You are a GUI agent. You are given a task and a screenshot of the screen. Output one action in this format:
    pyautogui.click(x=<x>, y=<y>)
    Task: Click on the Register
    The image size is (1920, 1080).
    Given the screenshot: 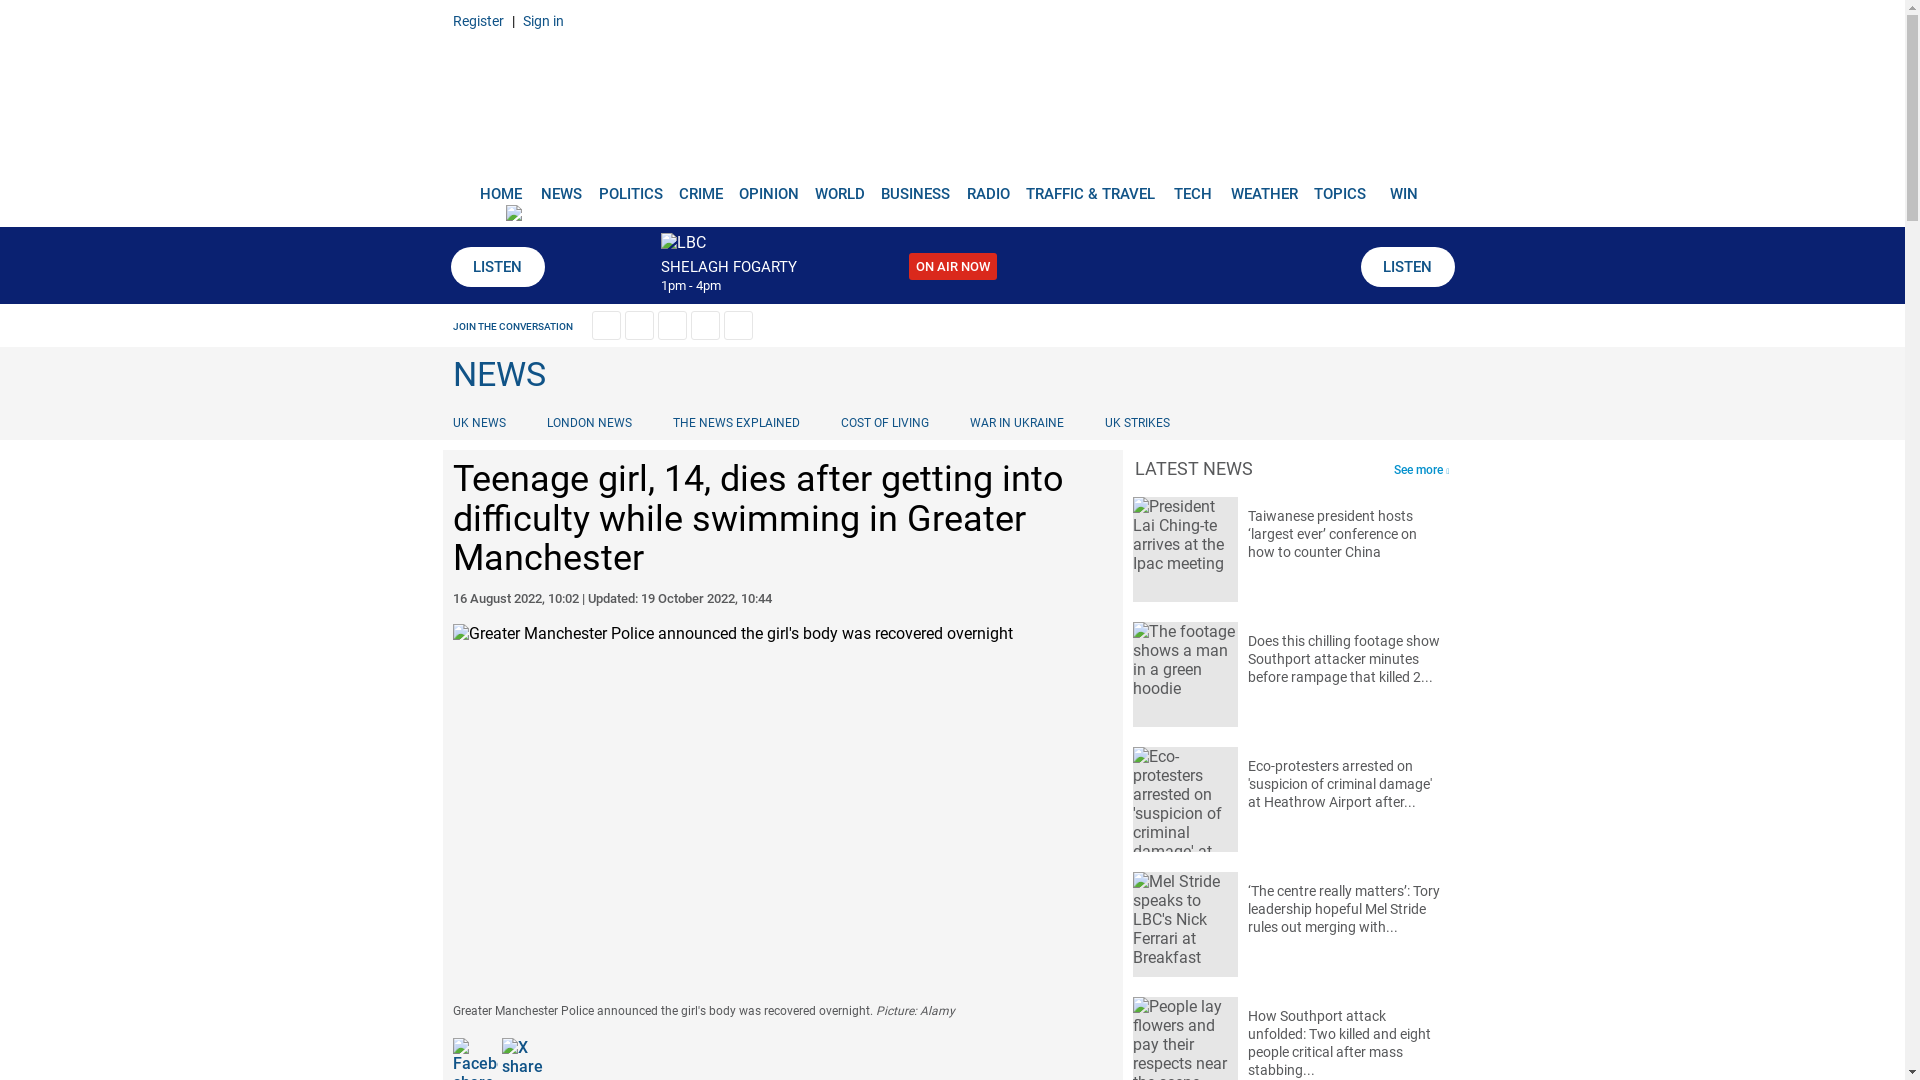 What is the action you would take?
    pyautogui.click(x=477, y=20)
    